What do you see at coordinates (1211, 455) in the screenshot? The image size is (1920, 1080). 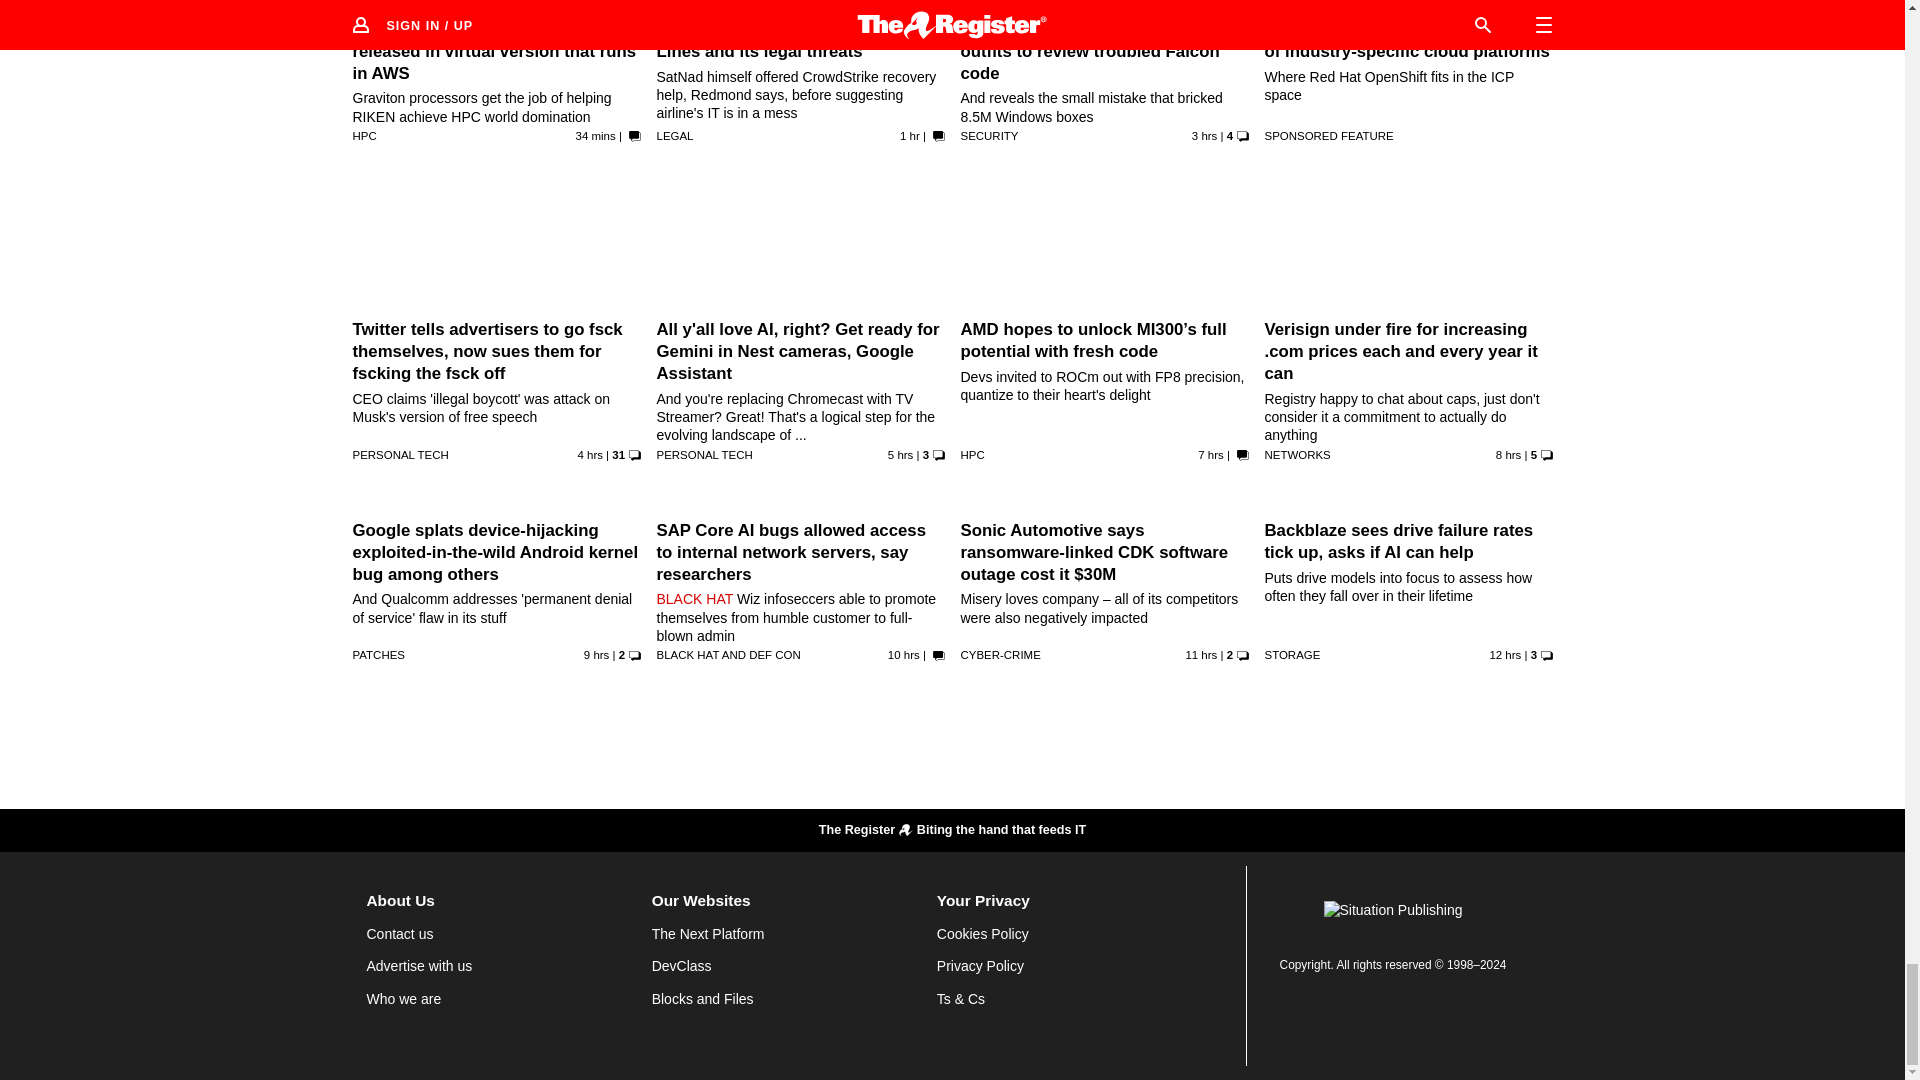 I see `6 Aug 2024 20:42` at bounding box center [1211, 455].